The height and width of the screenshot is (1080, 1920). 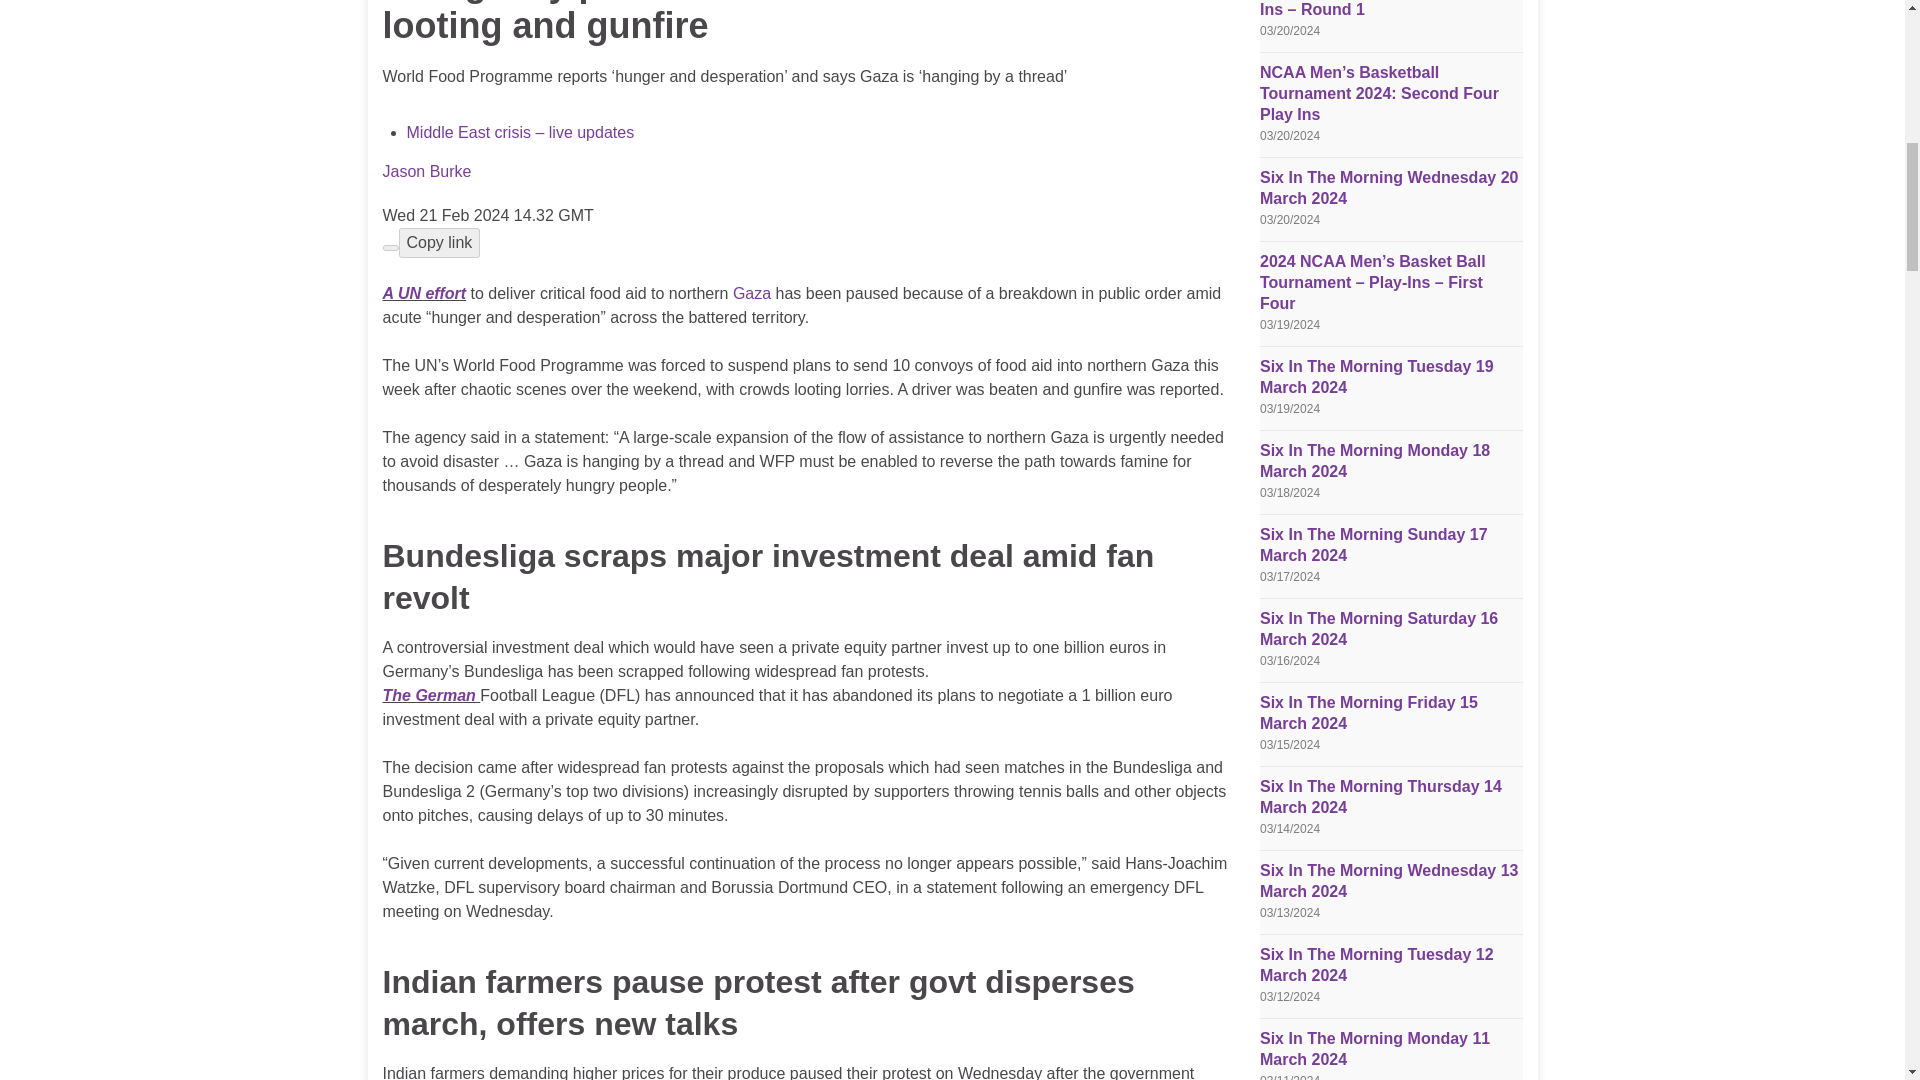 I want to click on A UN effort, so click(x=424, y=294).